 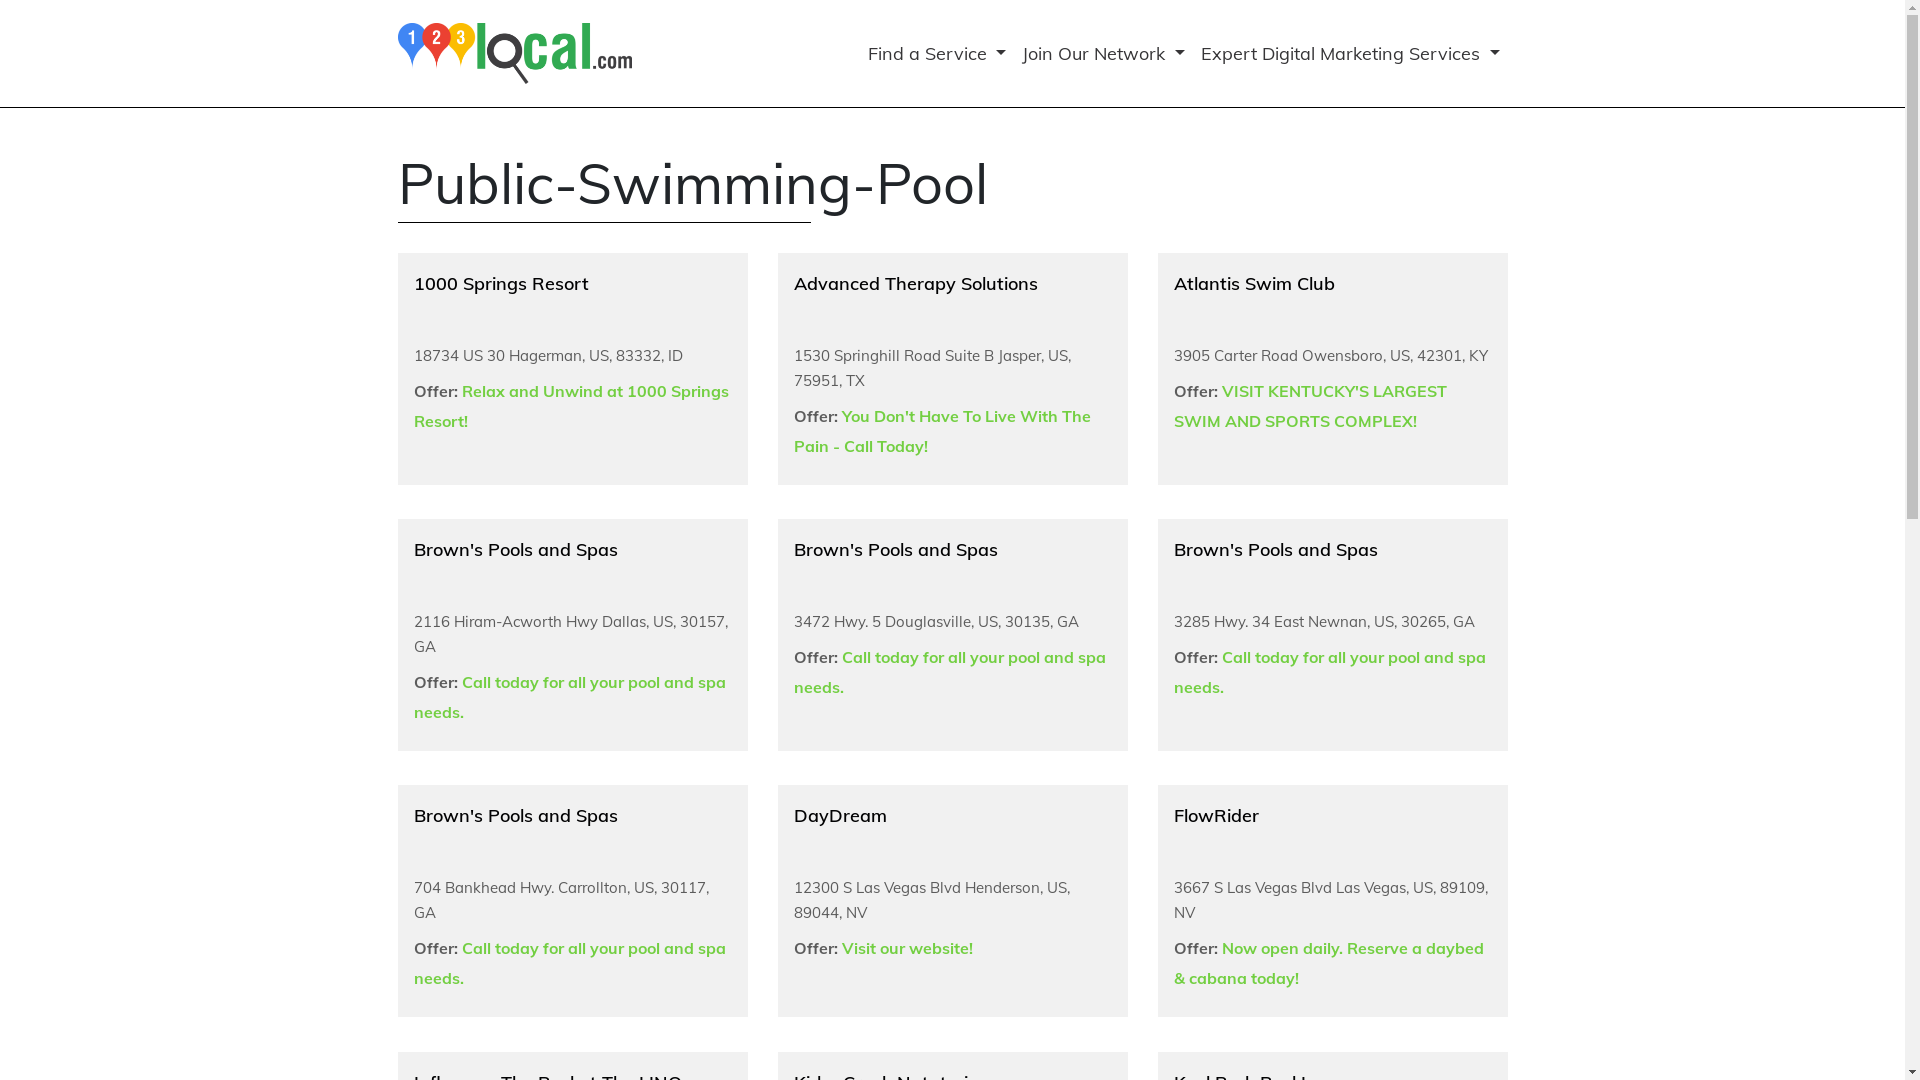 What do you see at coordinates (1310, 406) in the screenshot?
I see `VISIT KENTUCKY'S LARGEST SWIM AND SPORTS COMPLEX!` at bounding box center [1310, 406].